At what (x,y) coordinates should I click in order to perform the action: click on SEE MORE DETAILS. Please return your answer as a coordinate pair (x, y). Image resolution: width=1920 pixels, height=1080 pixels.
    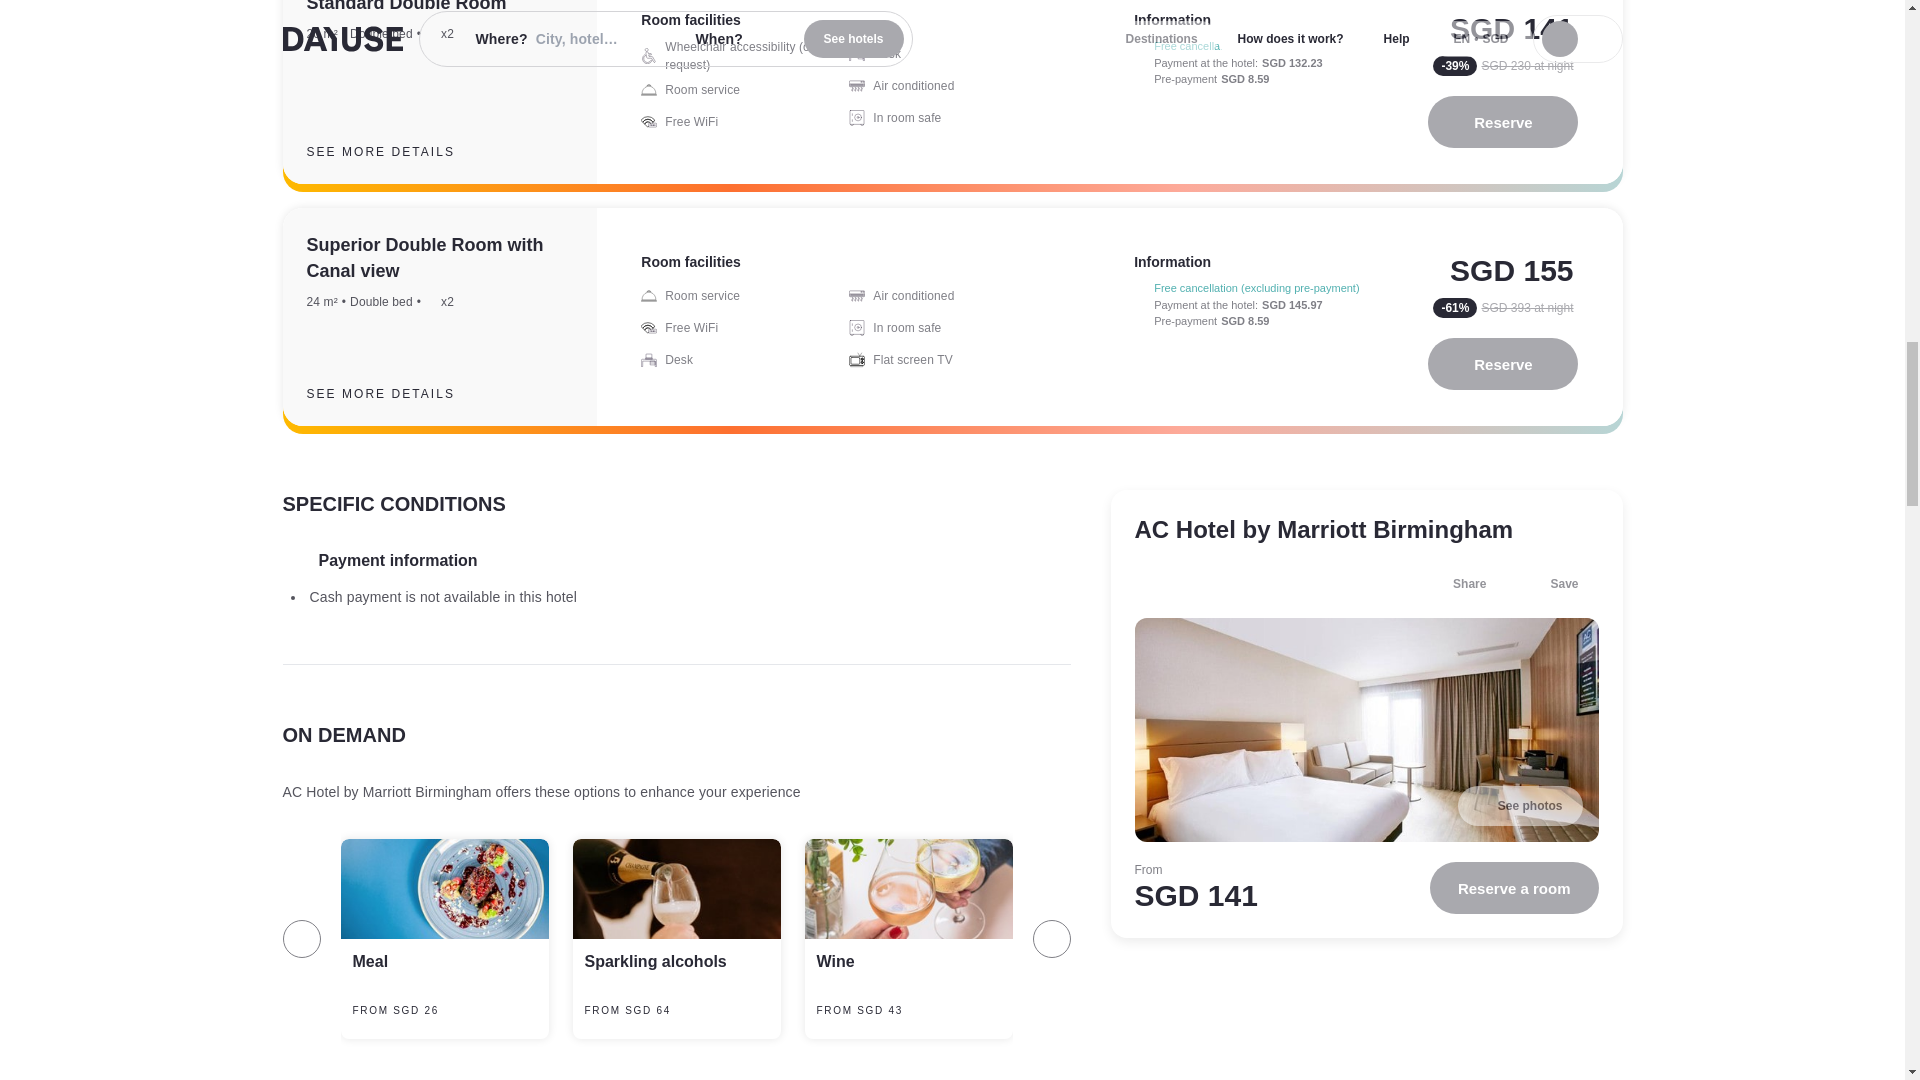
    Looking at the image, I should click on (396, 152).